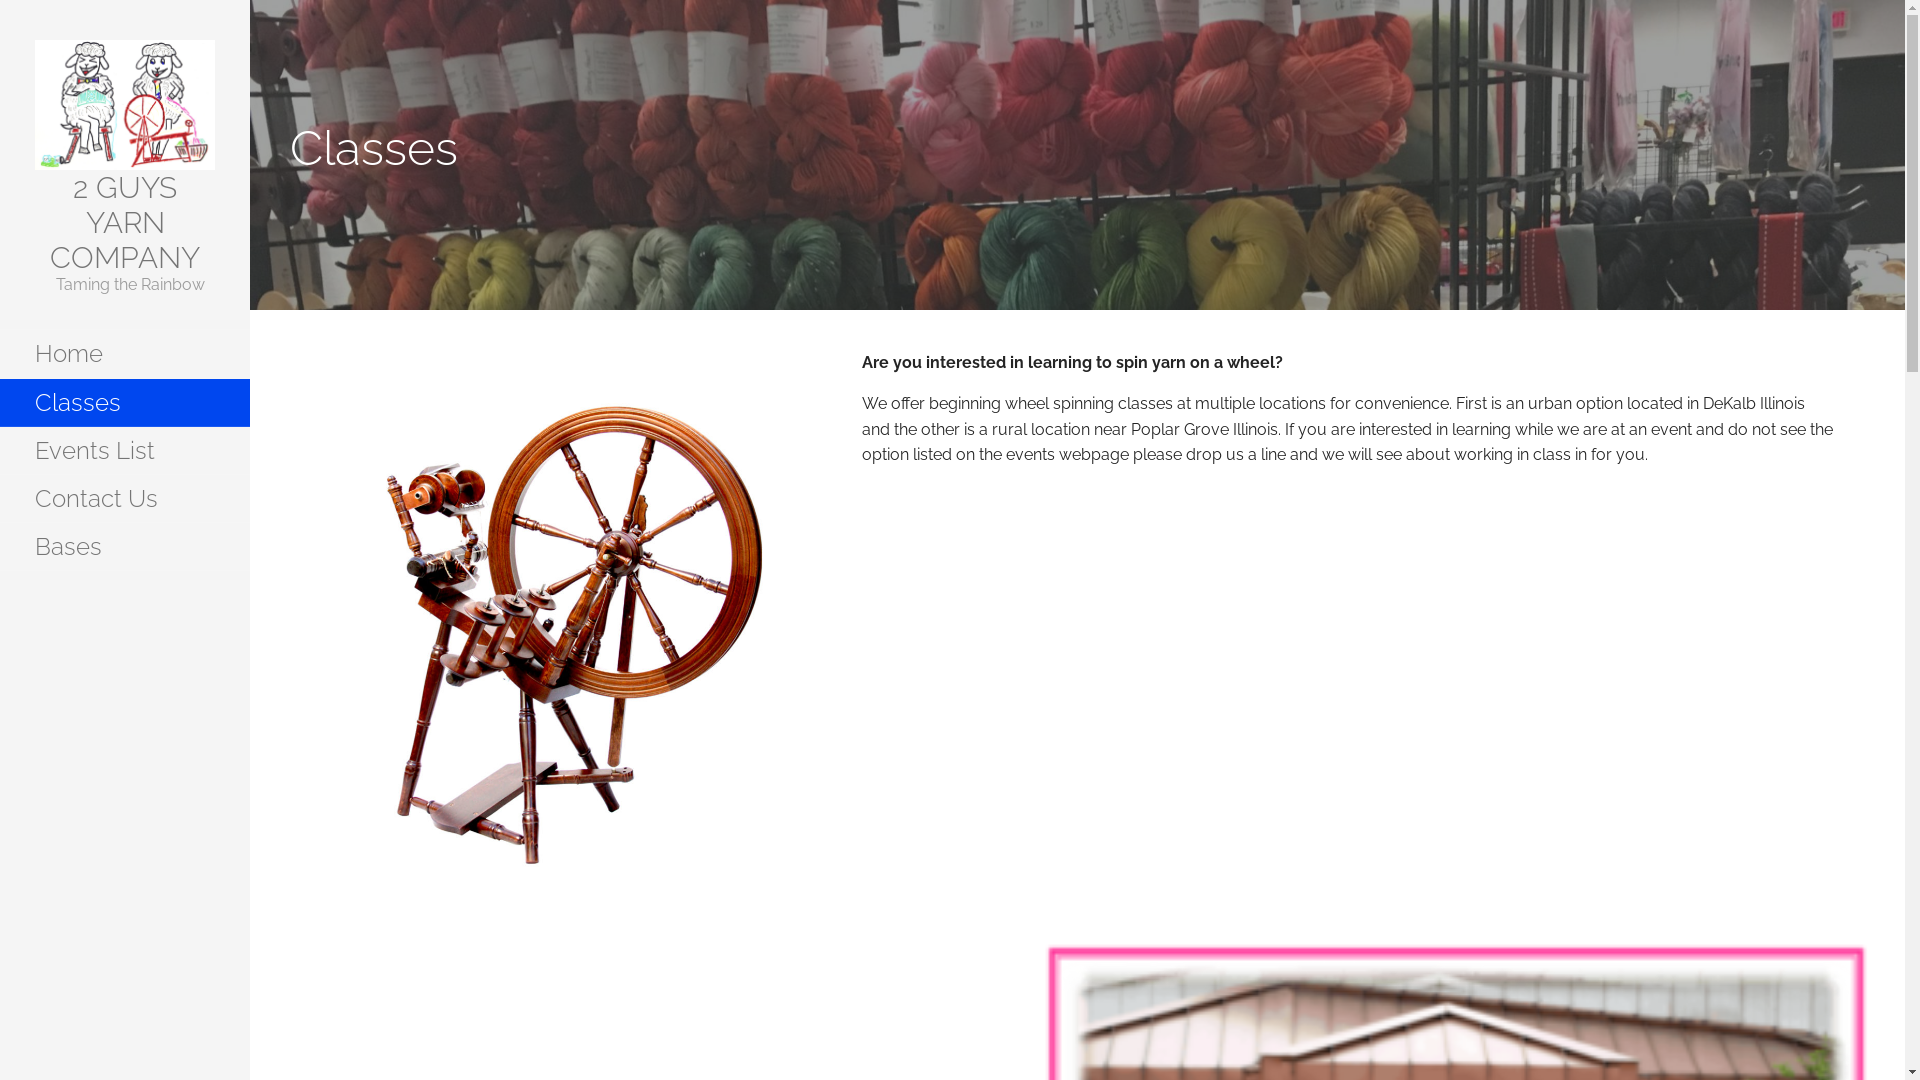  I want to click on Events List, so click(125, 451).